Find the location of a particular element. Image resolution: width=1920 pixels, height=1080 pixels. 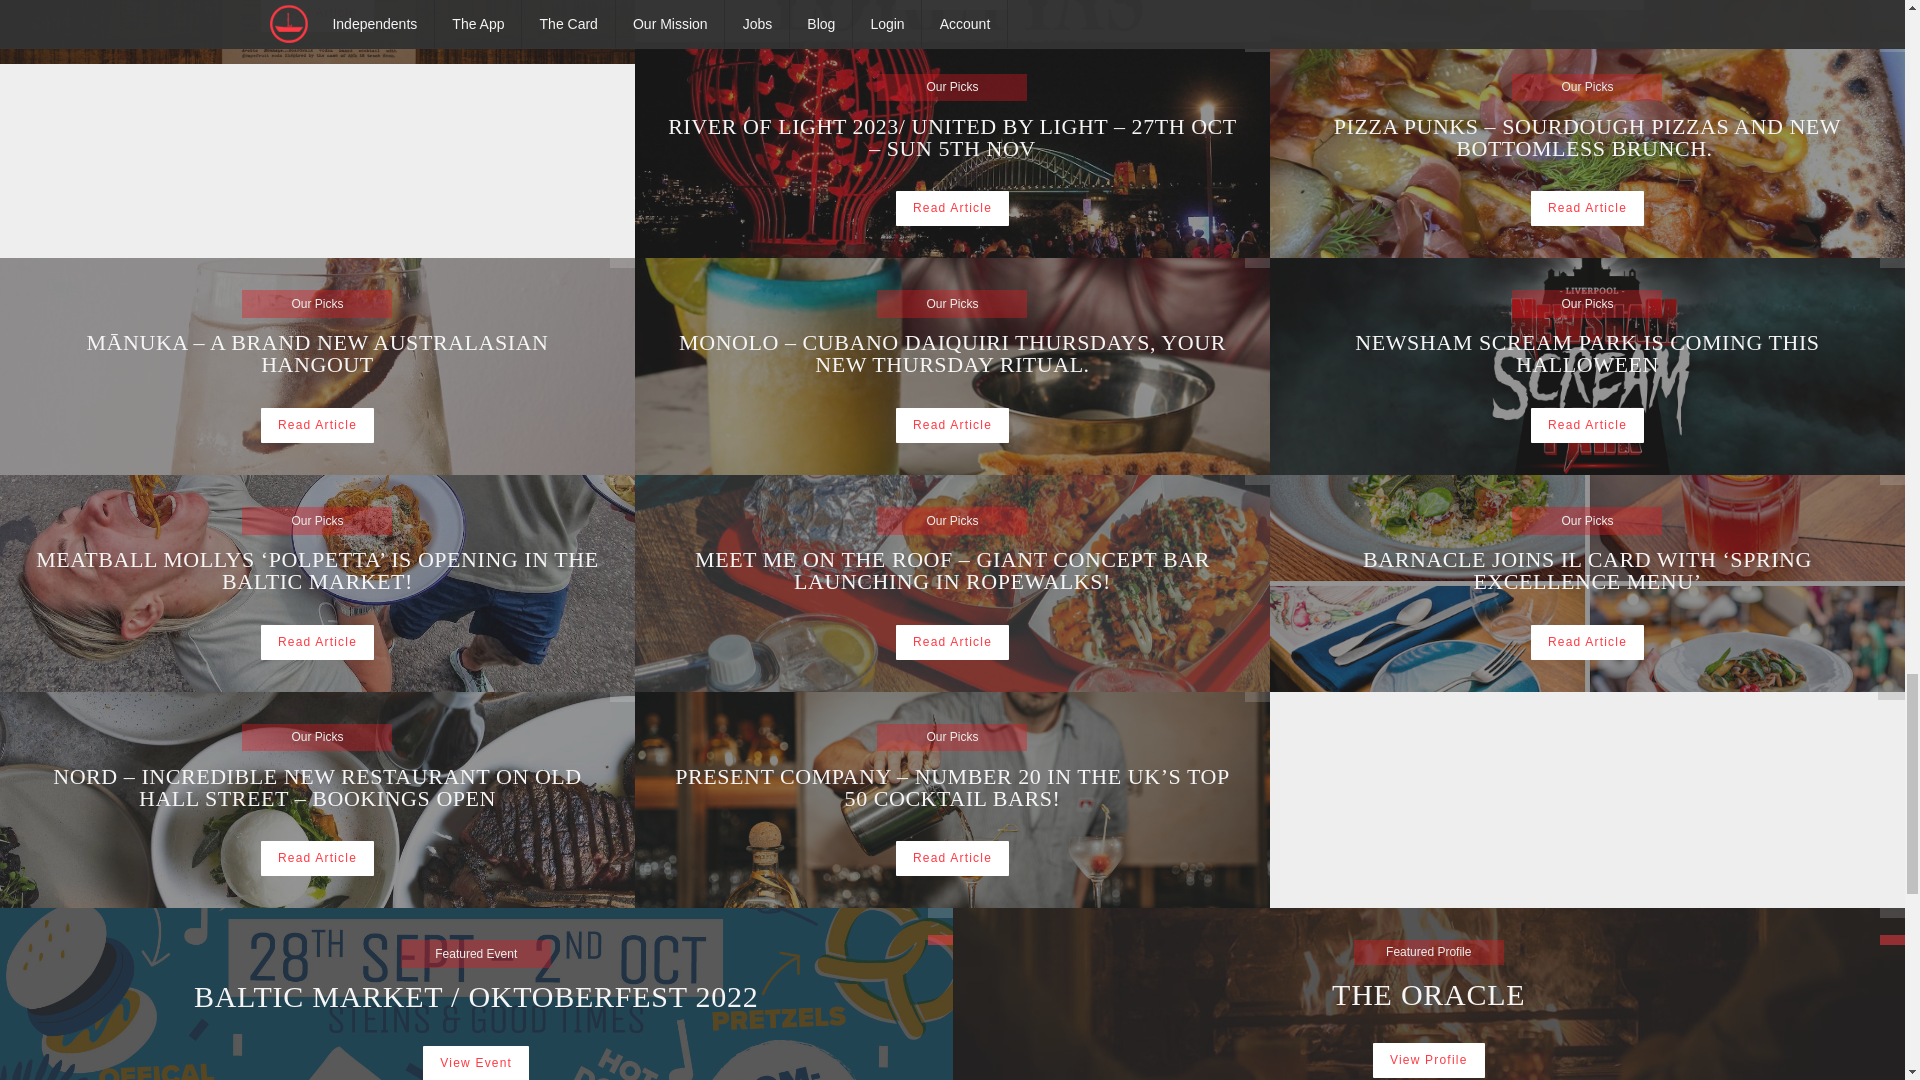

View All Posts is located at coordinates (622, 480).